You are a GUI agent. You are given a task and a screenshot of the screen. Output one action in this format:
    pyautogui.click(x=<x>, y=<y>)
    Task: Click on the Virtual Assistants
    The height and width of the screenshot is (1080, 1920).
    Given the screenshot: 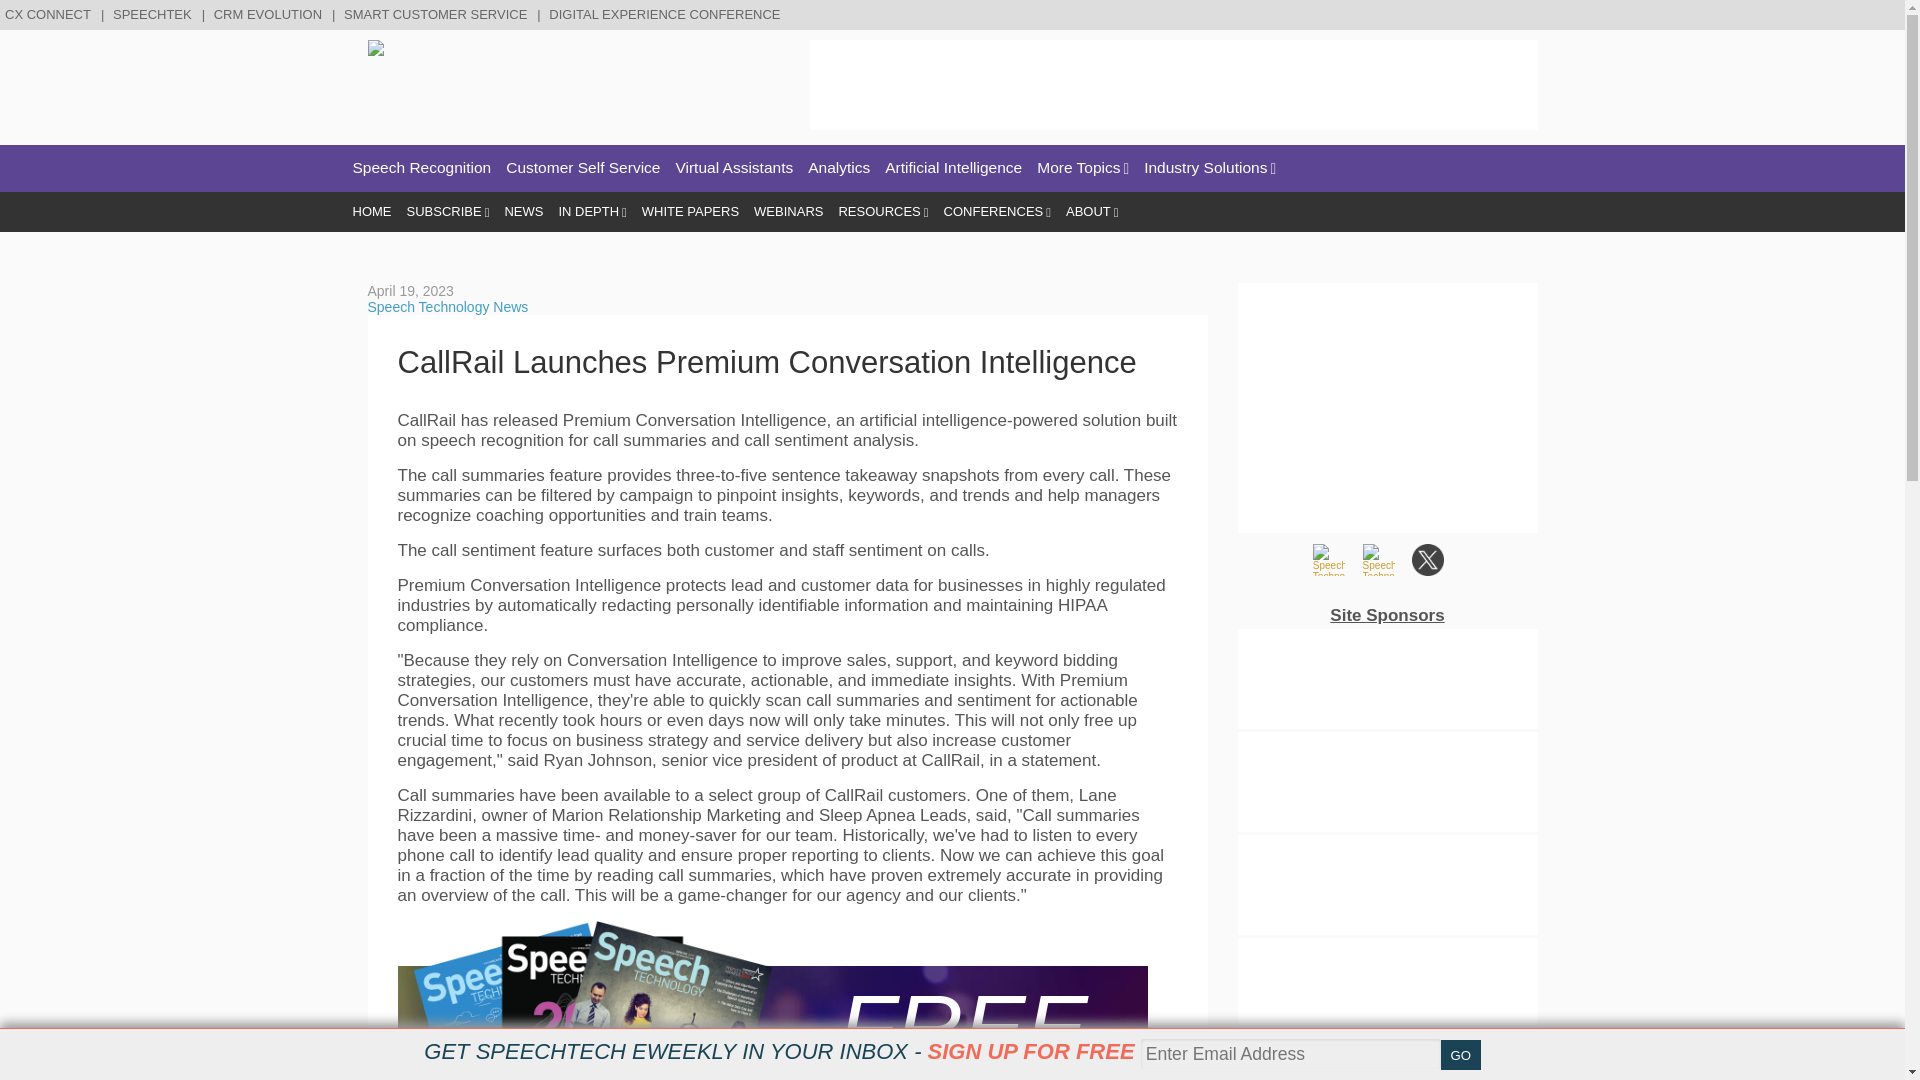 What is the action you would take?
    pyautogui.click(x=734, y=168)
    